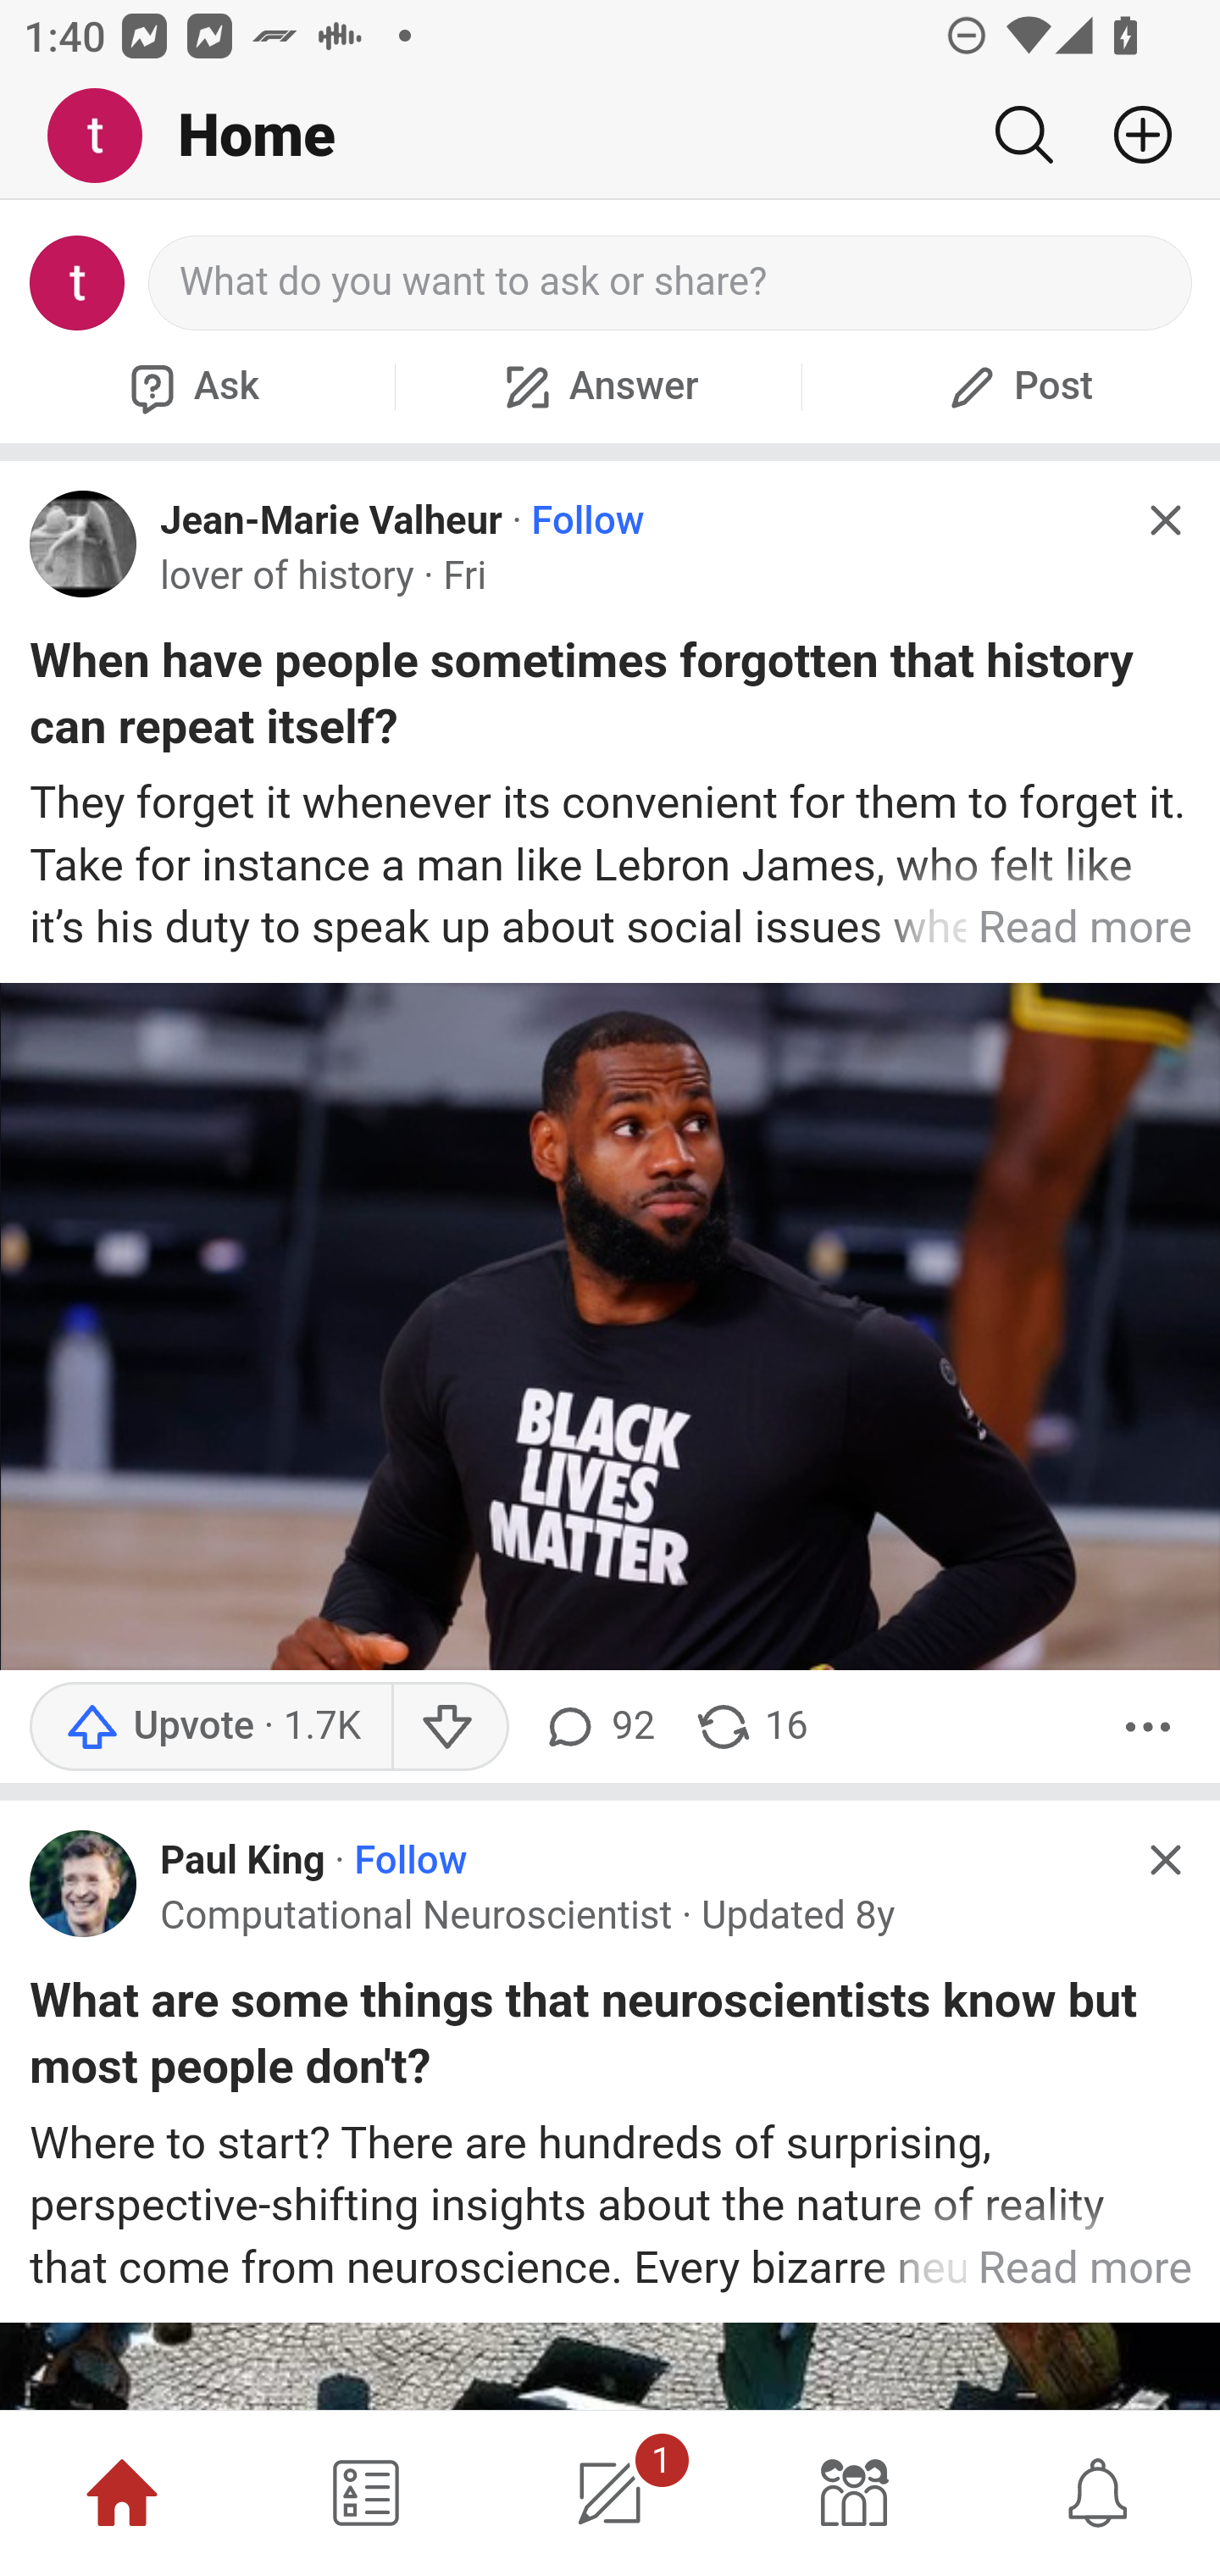 The width and height of the screenshot is (1220, 2576). I want to click on Follow, so click(410, 1861).